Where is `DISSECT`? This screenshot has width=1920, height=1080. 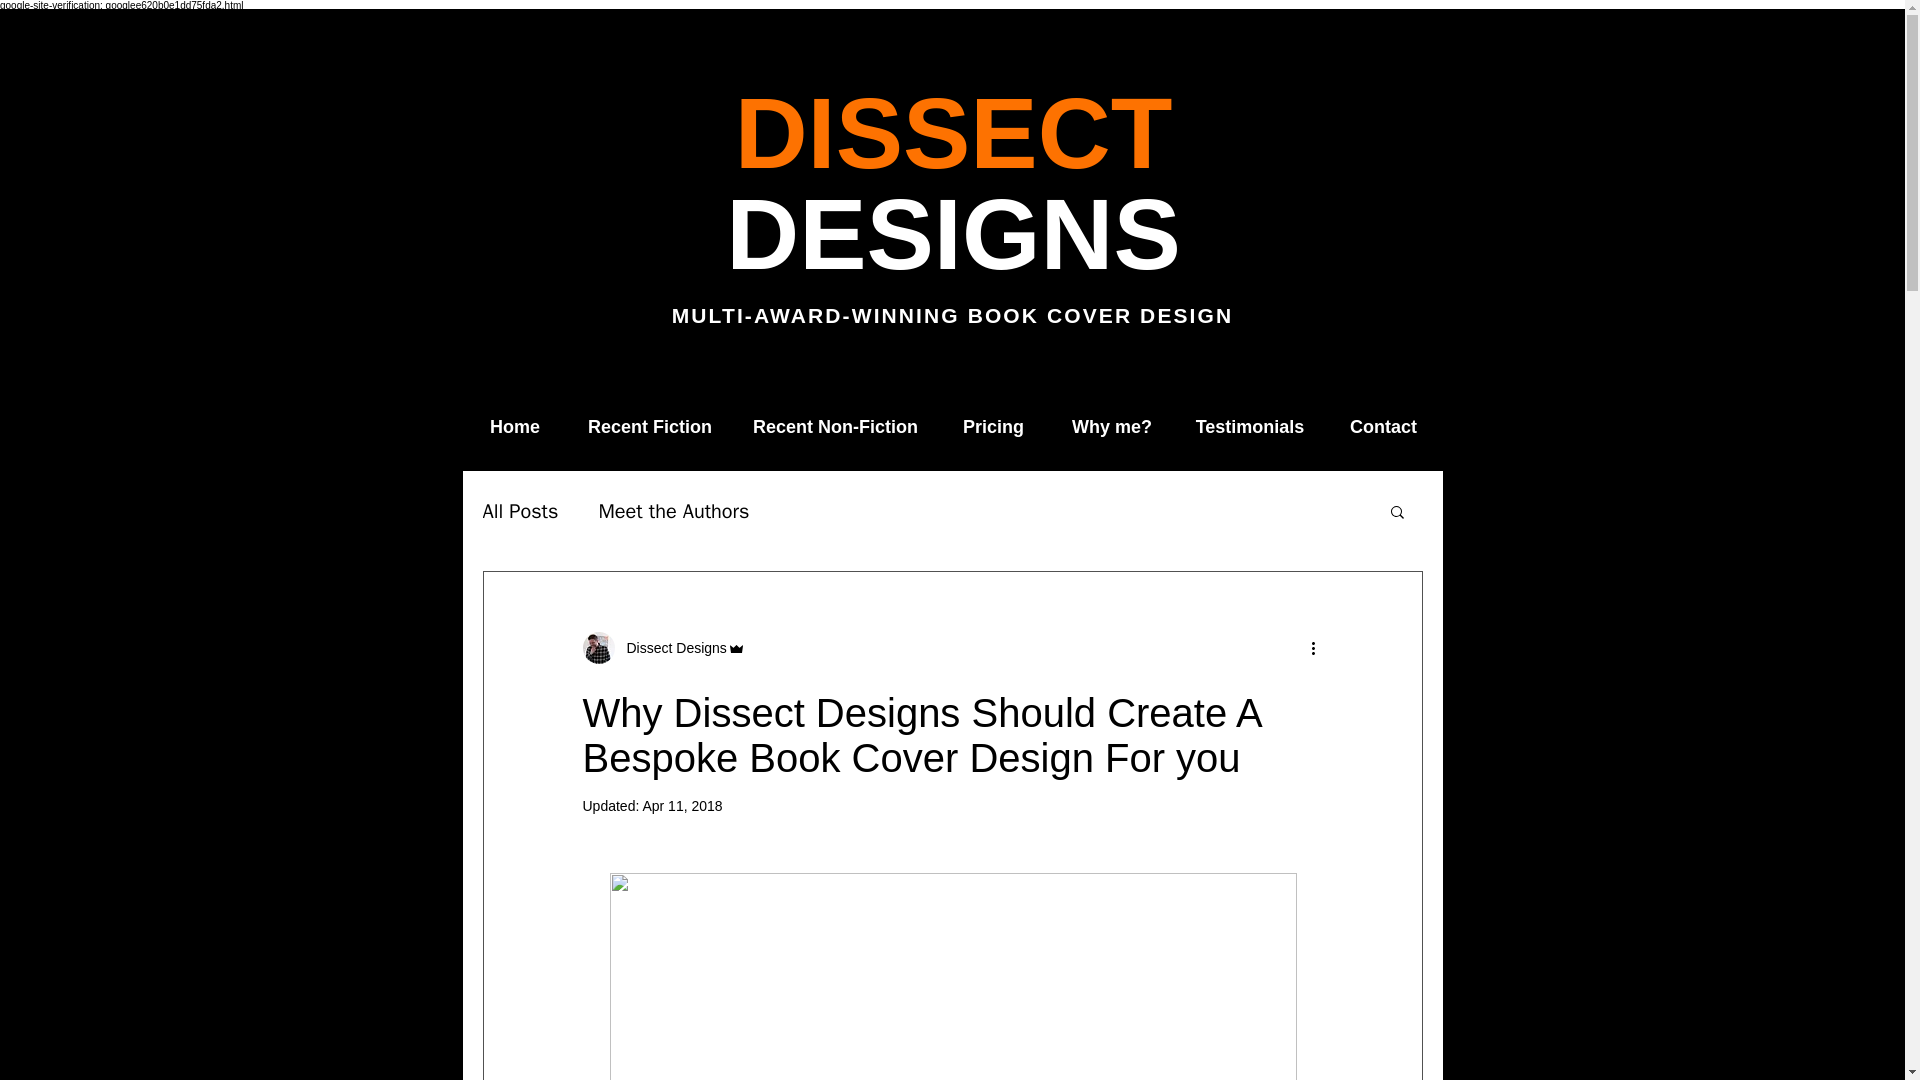
DISSECT is located at coordinates (954, 132).